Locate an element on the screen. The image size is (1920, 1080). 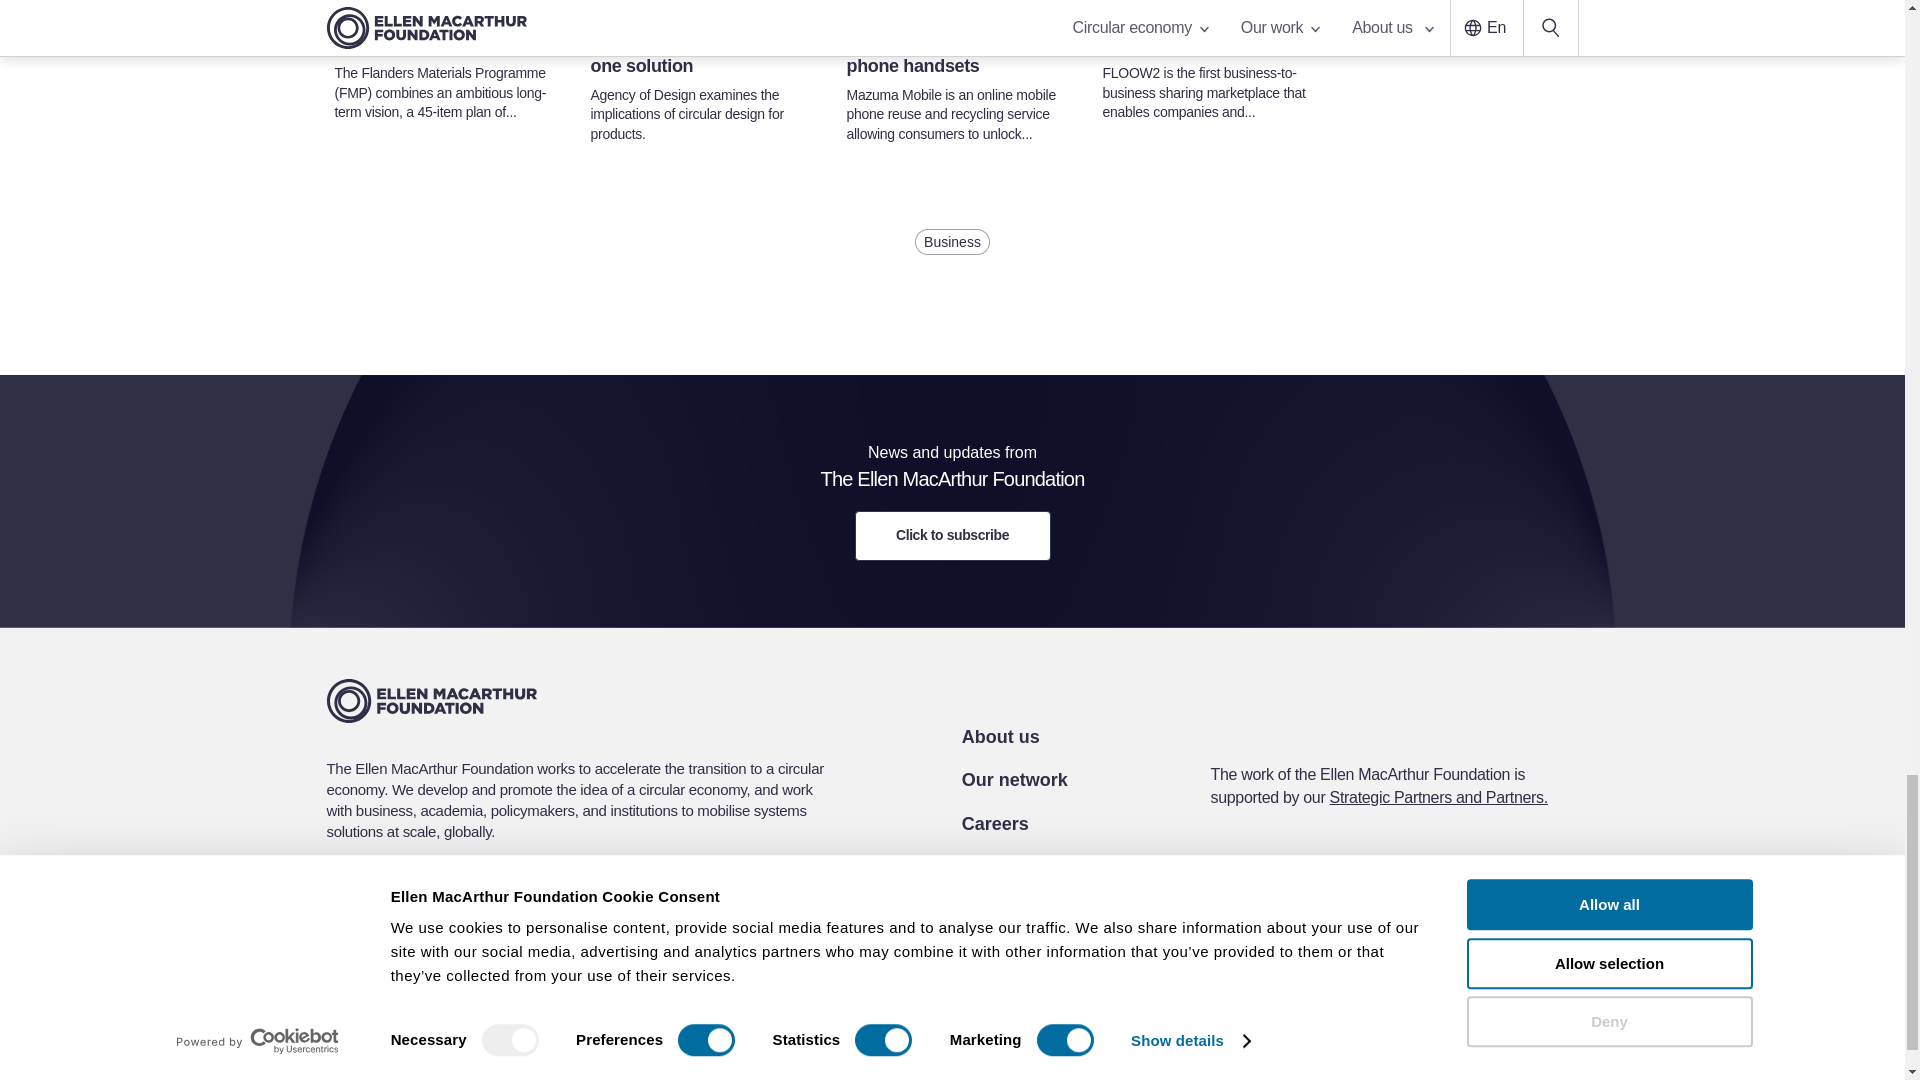
Link to EMF Facebook page. Opens in a new tab. is located at coordinates (1230, 912).